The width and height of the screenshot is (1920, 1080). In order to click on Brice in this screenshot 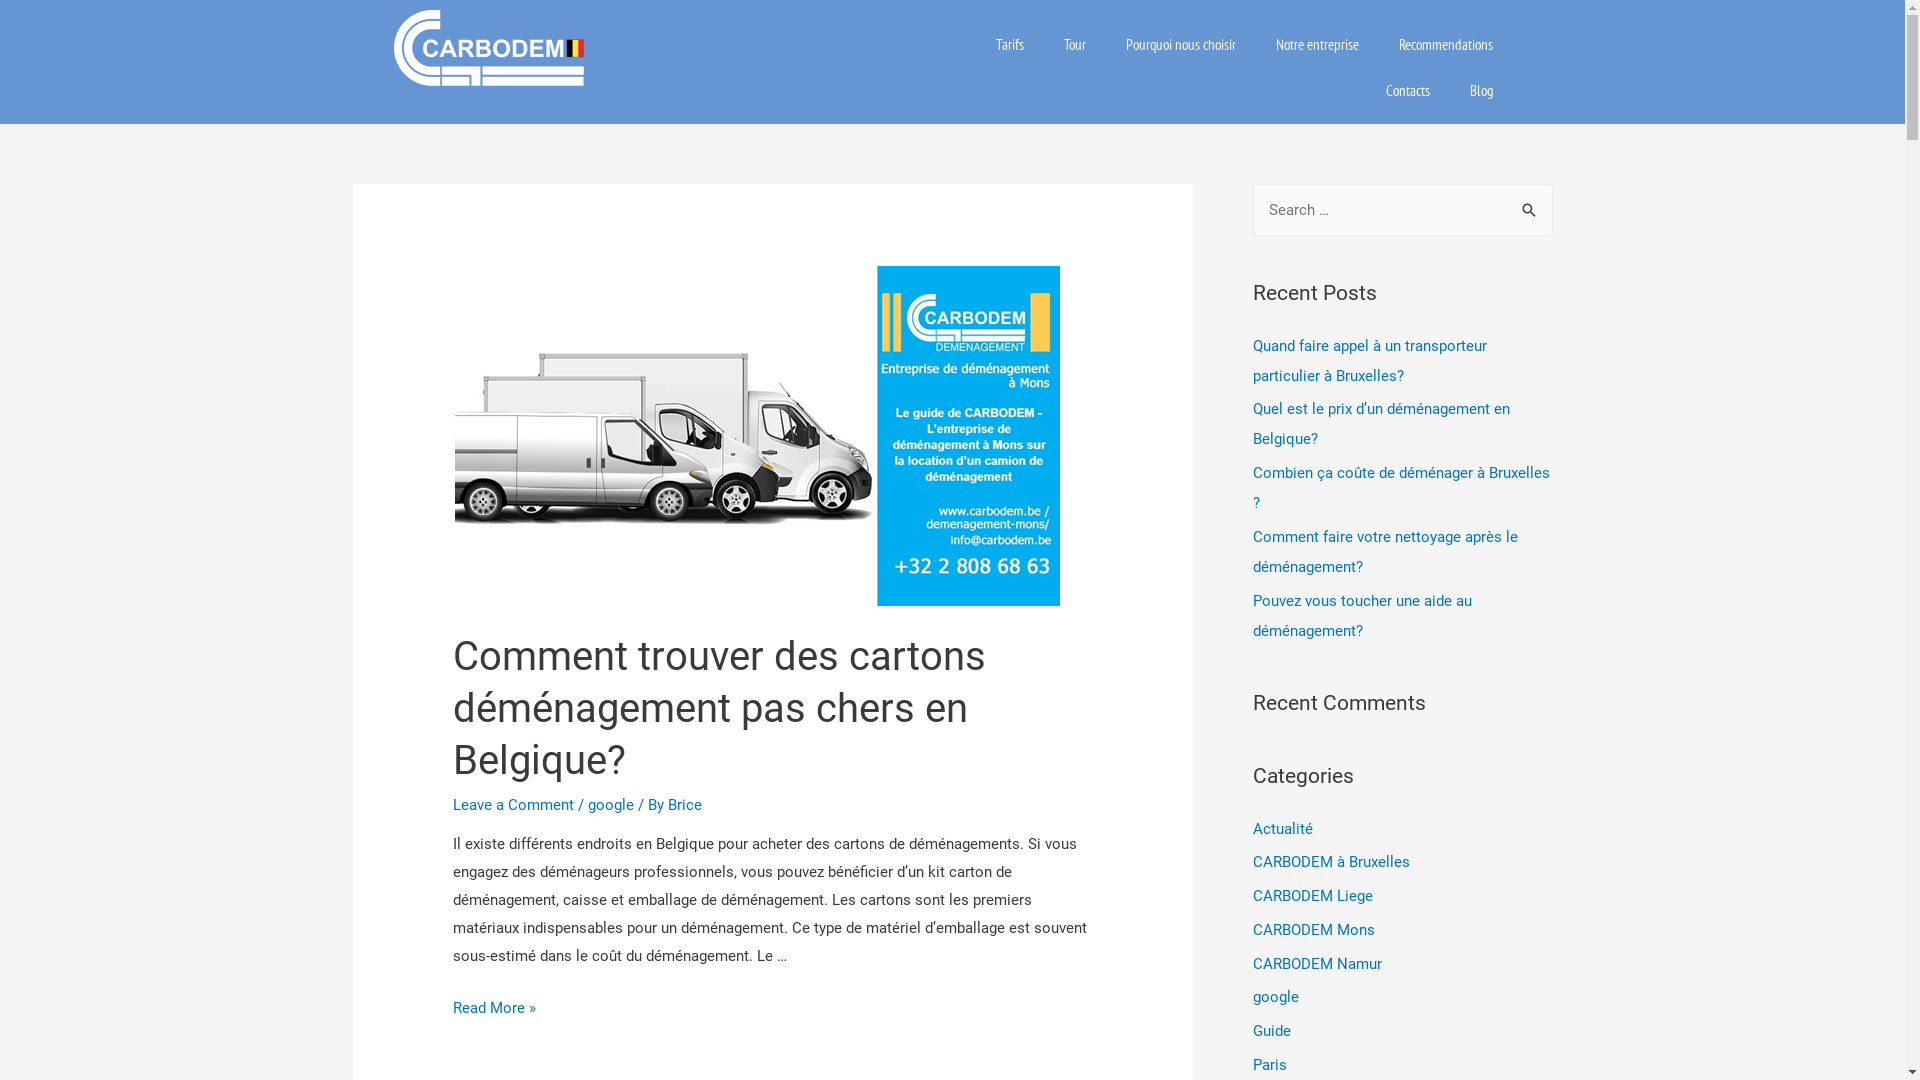, I will do `click(685, 805)`.